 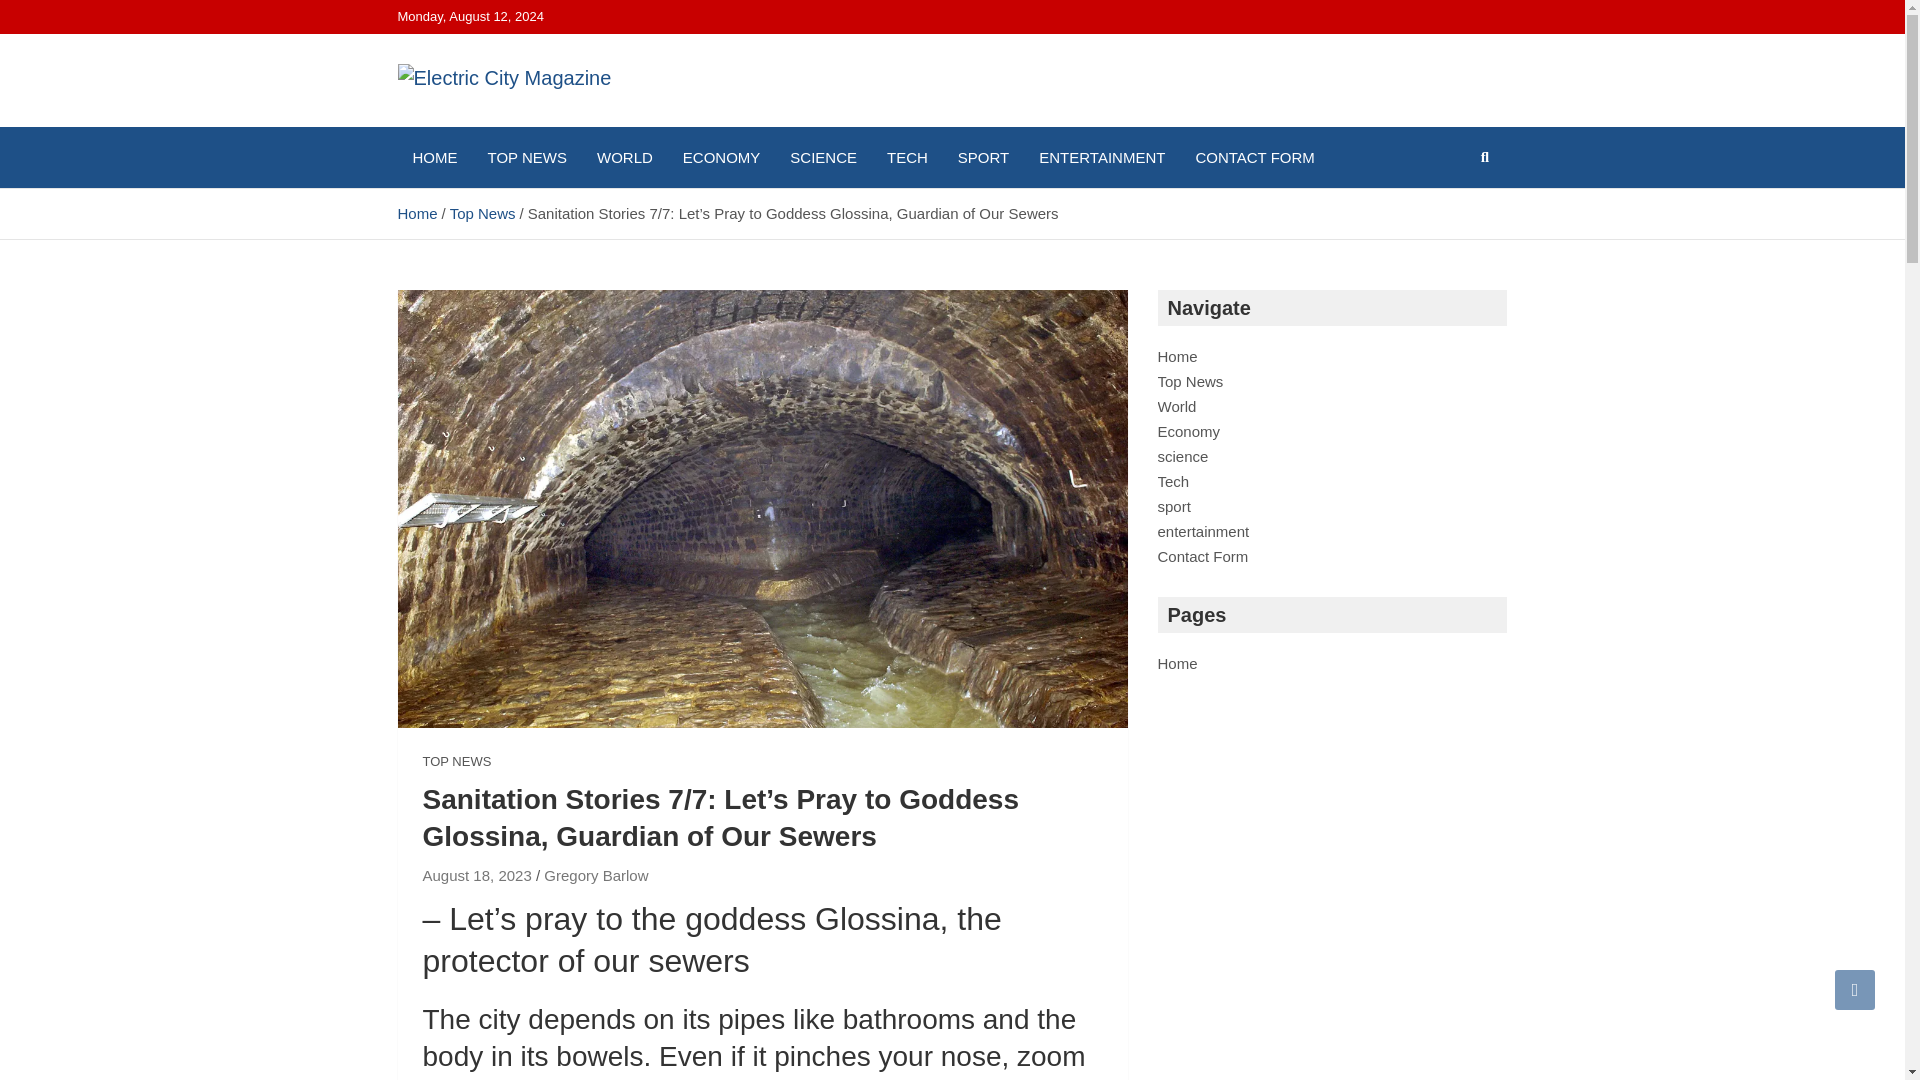 What do you see at coordinates (1178, 662) in the screenshot?
I see `Home` at bounding box center [1178, 662].